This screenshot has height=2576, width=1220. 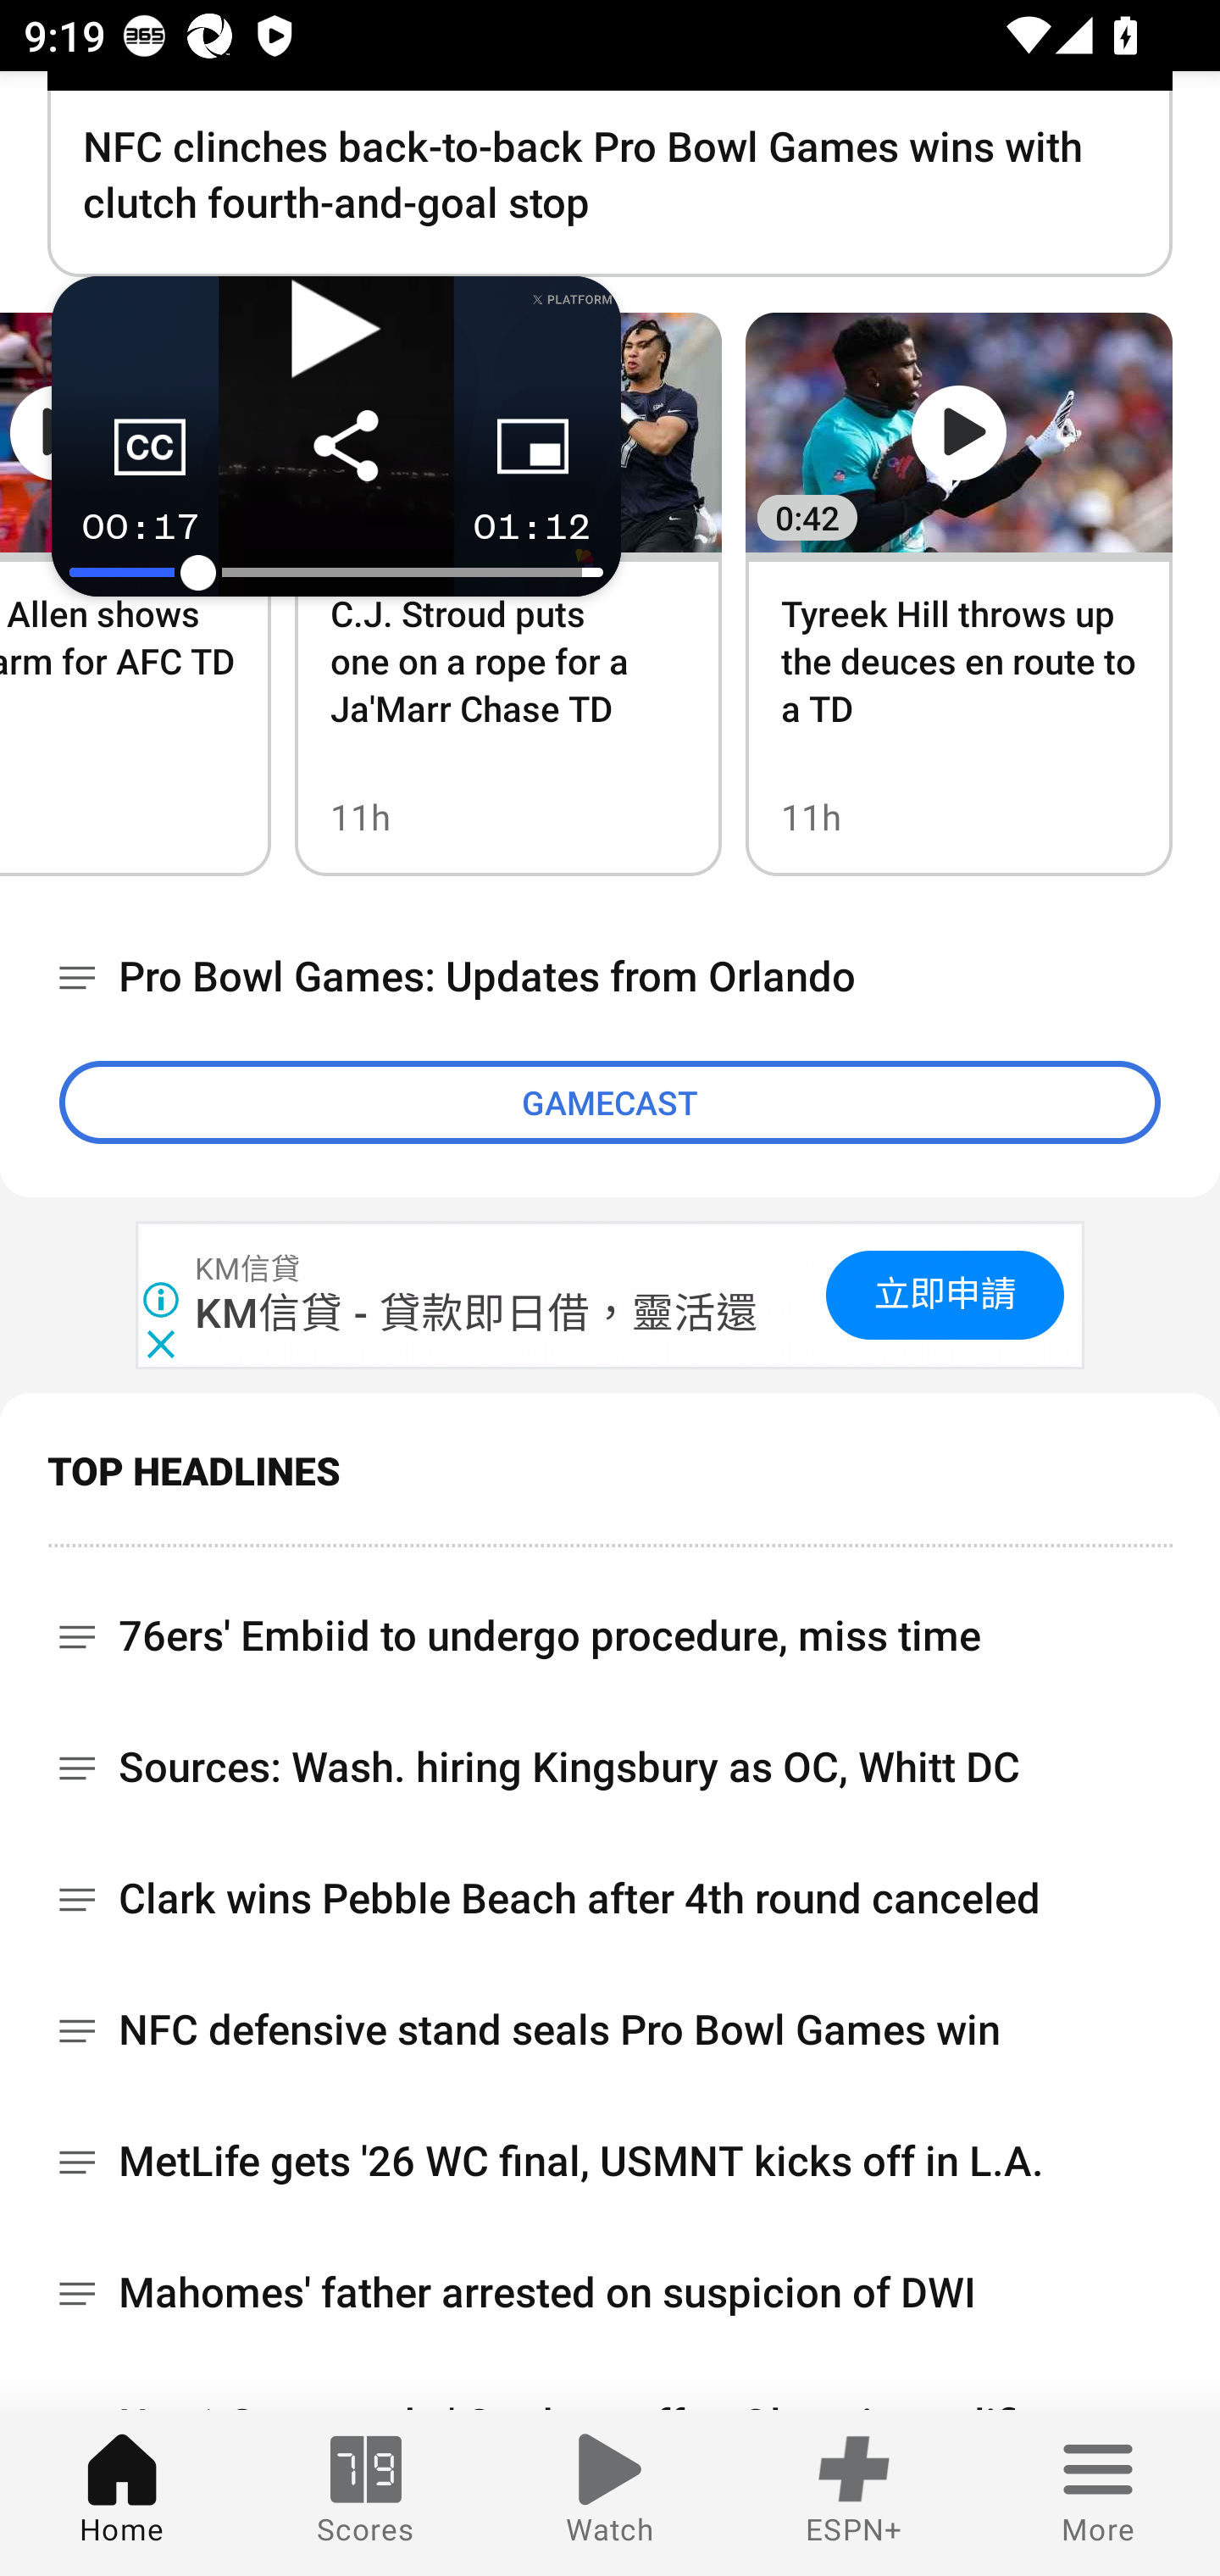 What do you see at coordinates (610, 2293) in the screenshot?
I see ` Mahomes' father arrested on suspicion of DWI` at bounding box center [610, 2293].